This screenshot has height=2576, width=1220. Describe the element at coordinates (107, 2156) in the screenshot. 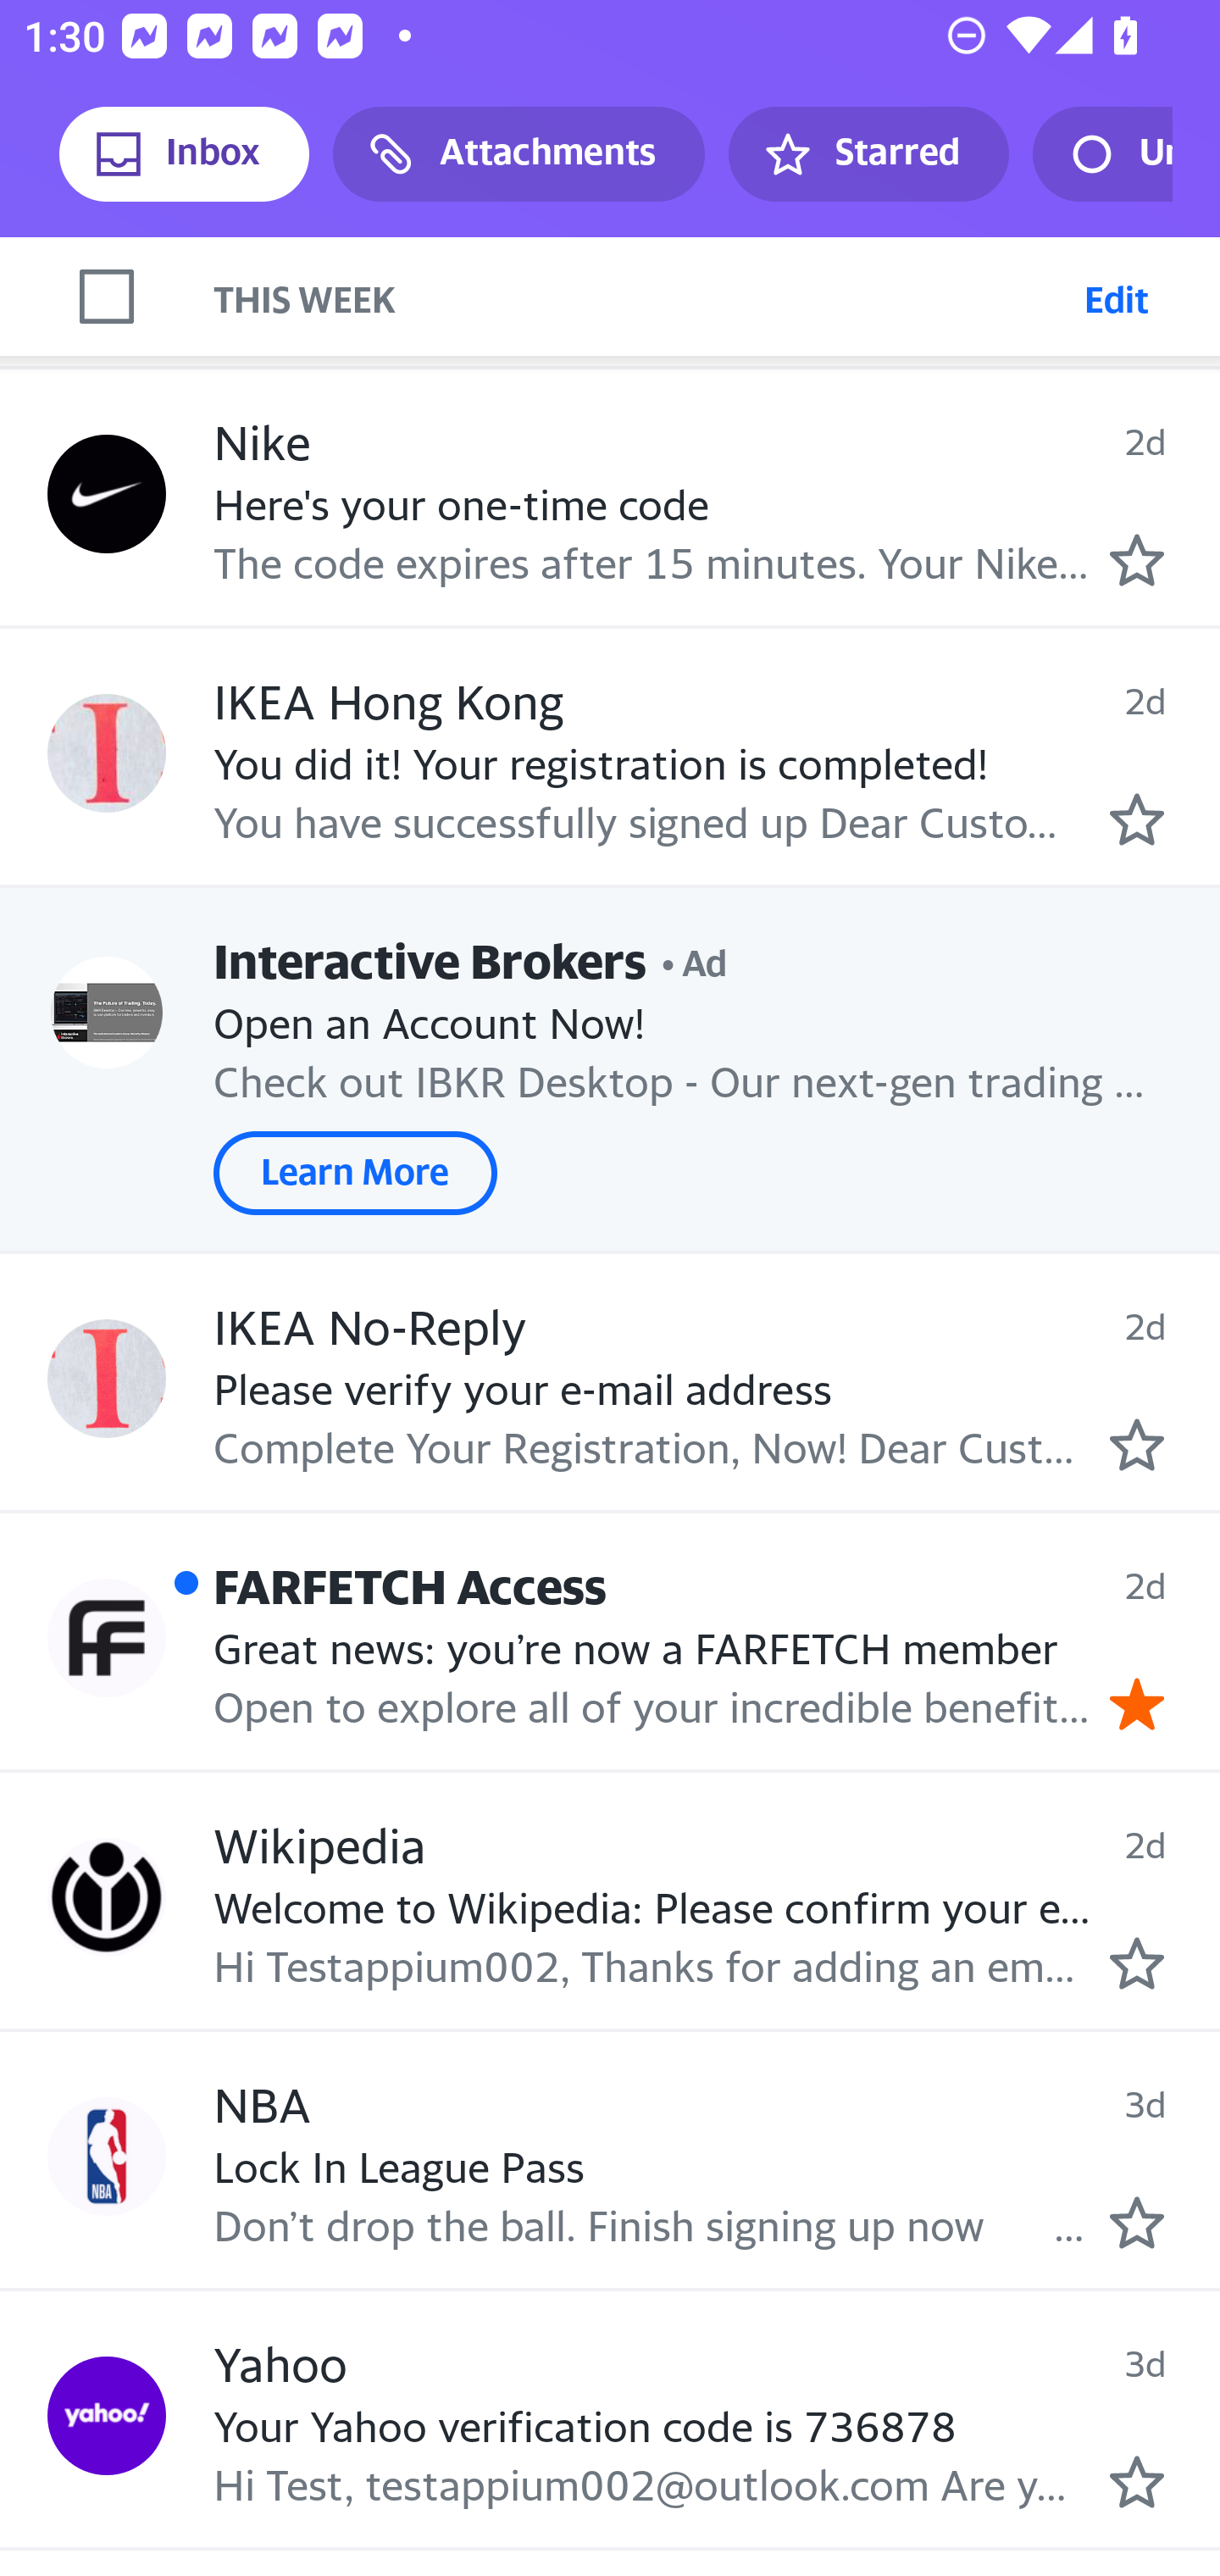

I see `Profile
NBA` at that location.